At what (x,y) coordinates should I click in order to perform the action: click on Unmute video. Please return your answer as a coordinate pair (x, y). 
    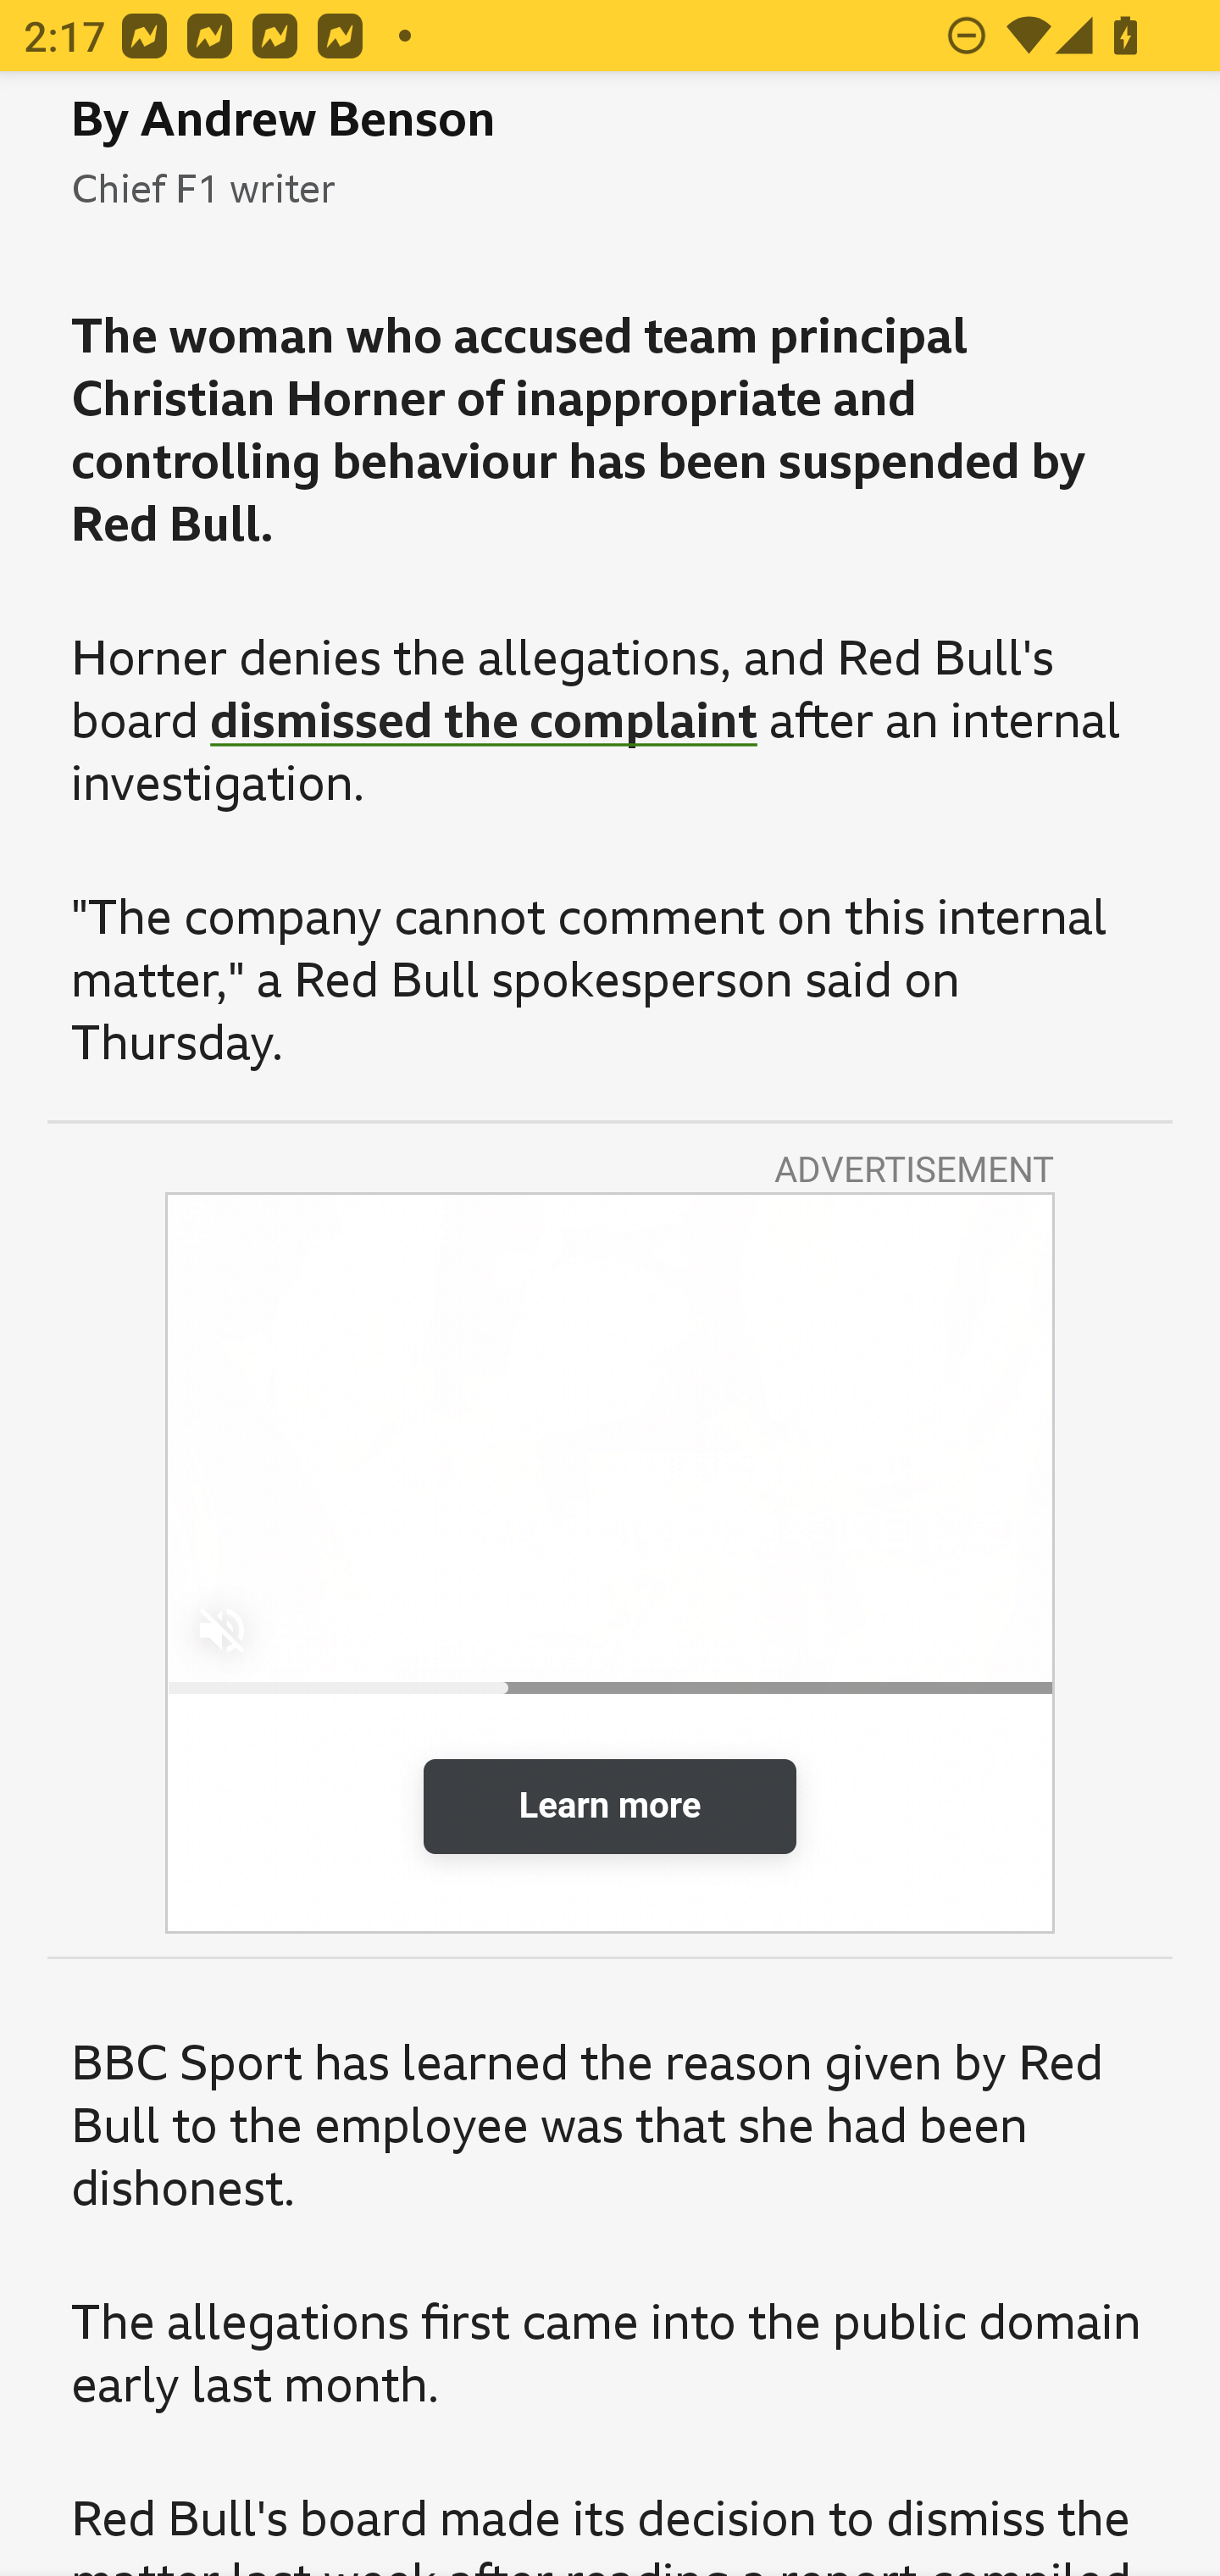
    Looking at the image, I should click on (221, 1629).